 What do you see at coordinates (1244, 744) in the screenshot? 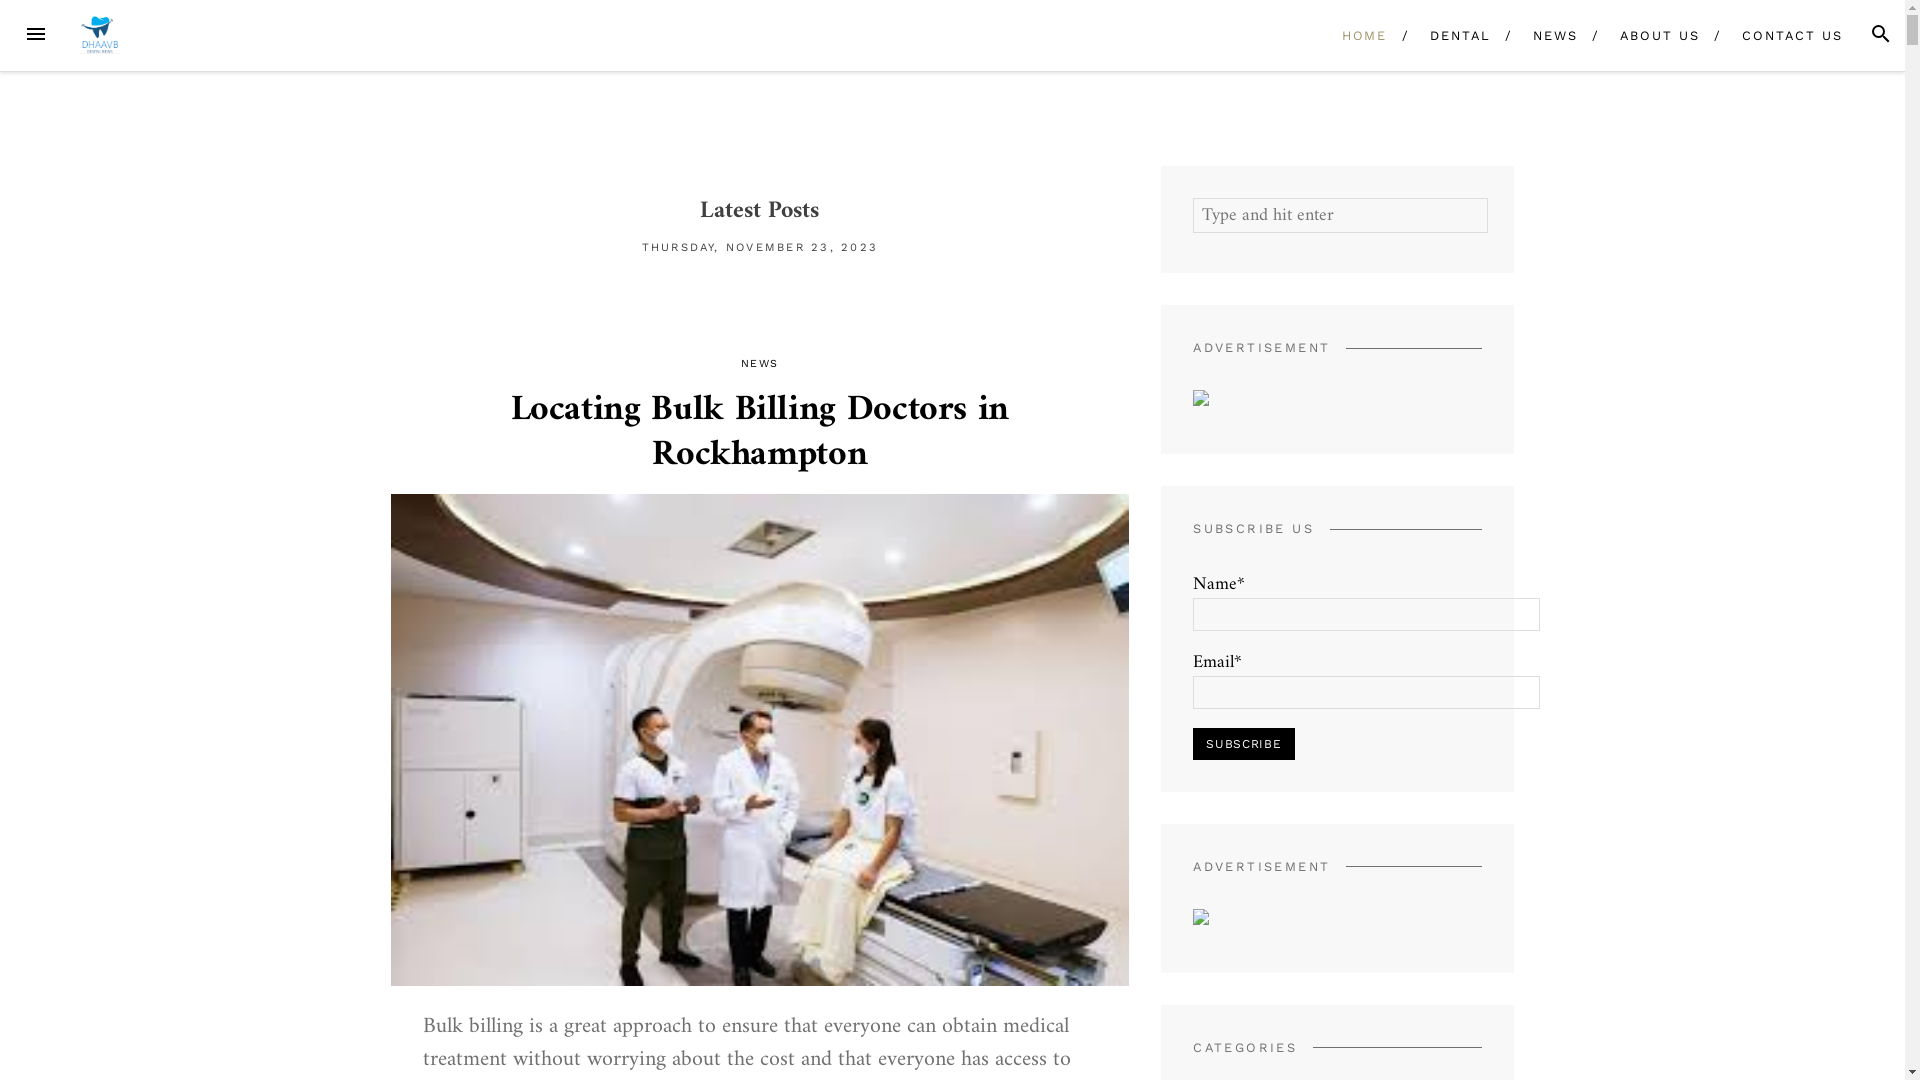
I see `Subscribe` at bounding box center [1244, 744].